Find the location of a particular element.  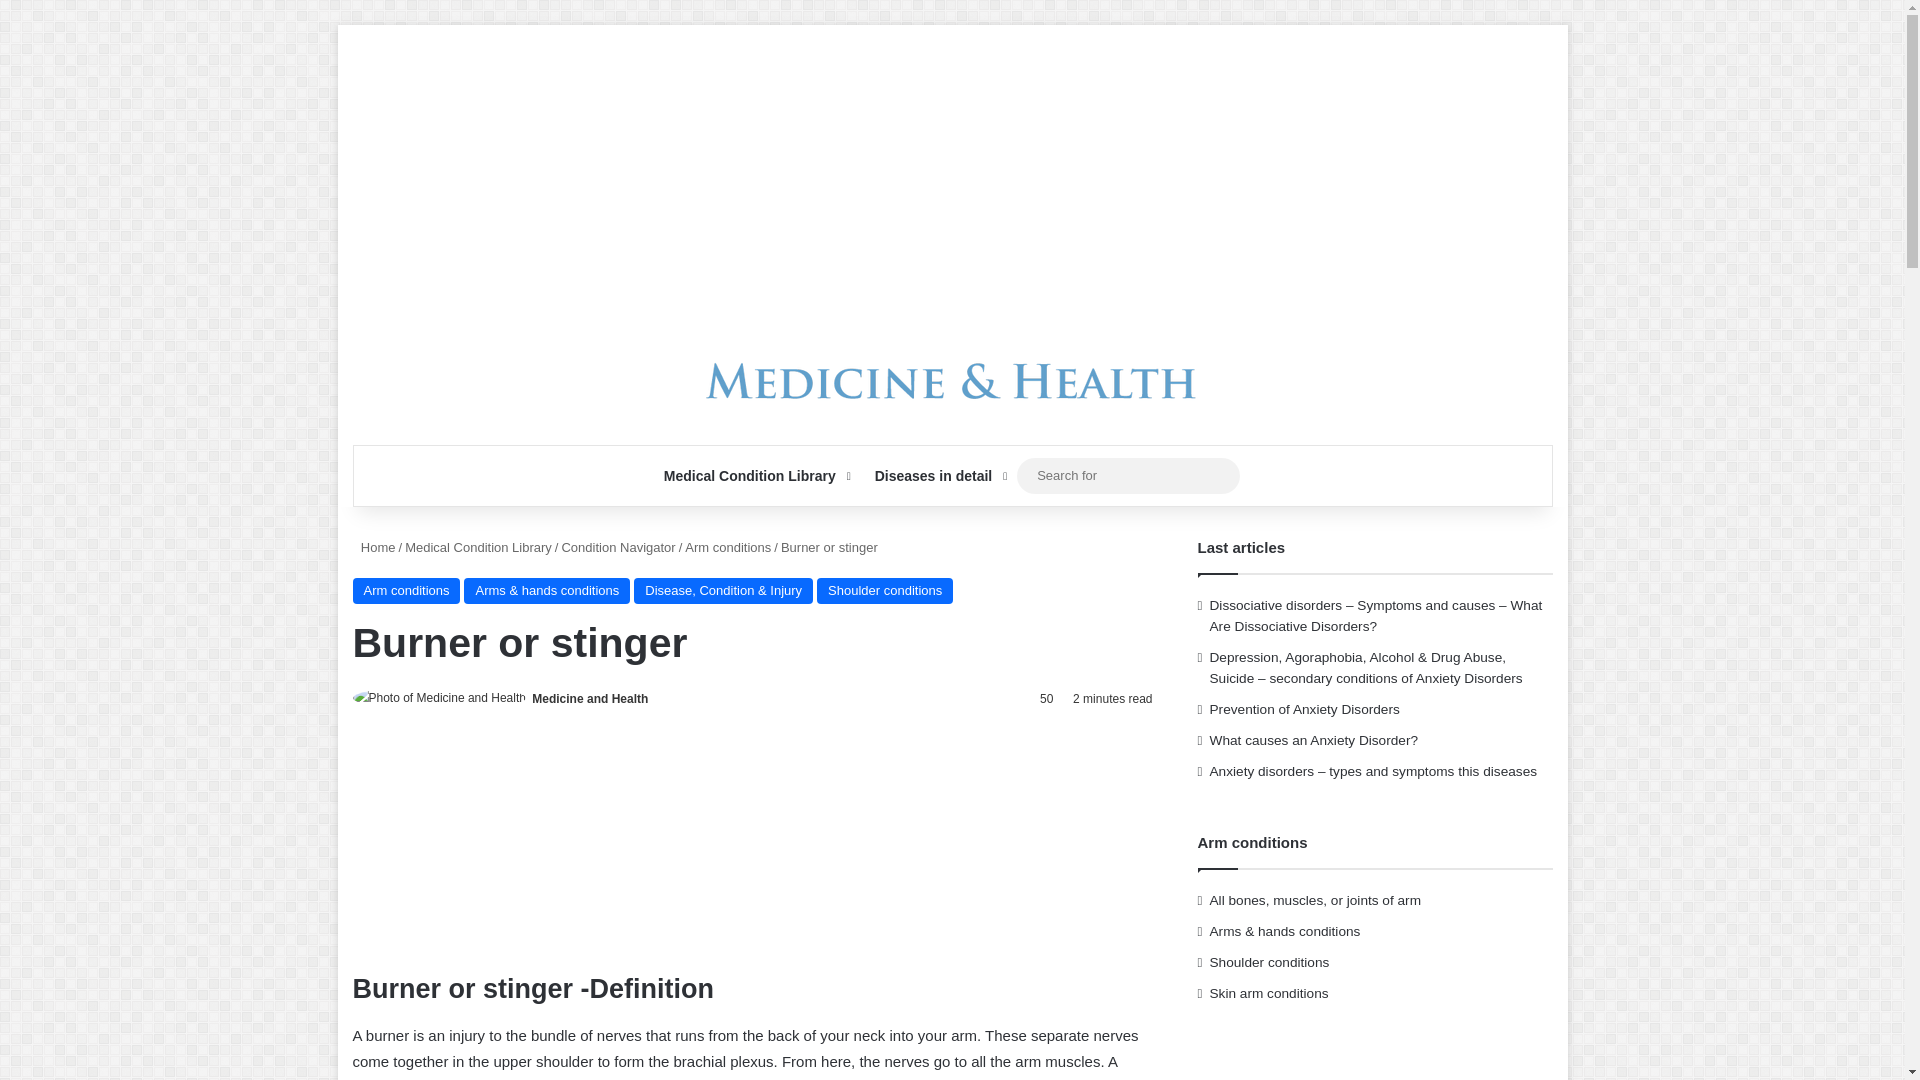

Condition Navigator is located at coordinates (618, 548).